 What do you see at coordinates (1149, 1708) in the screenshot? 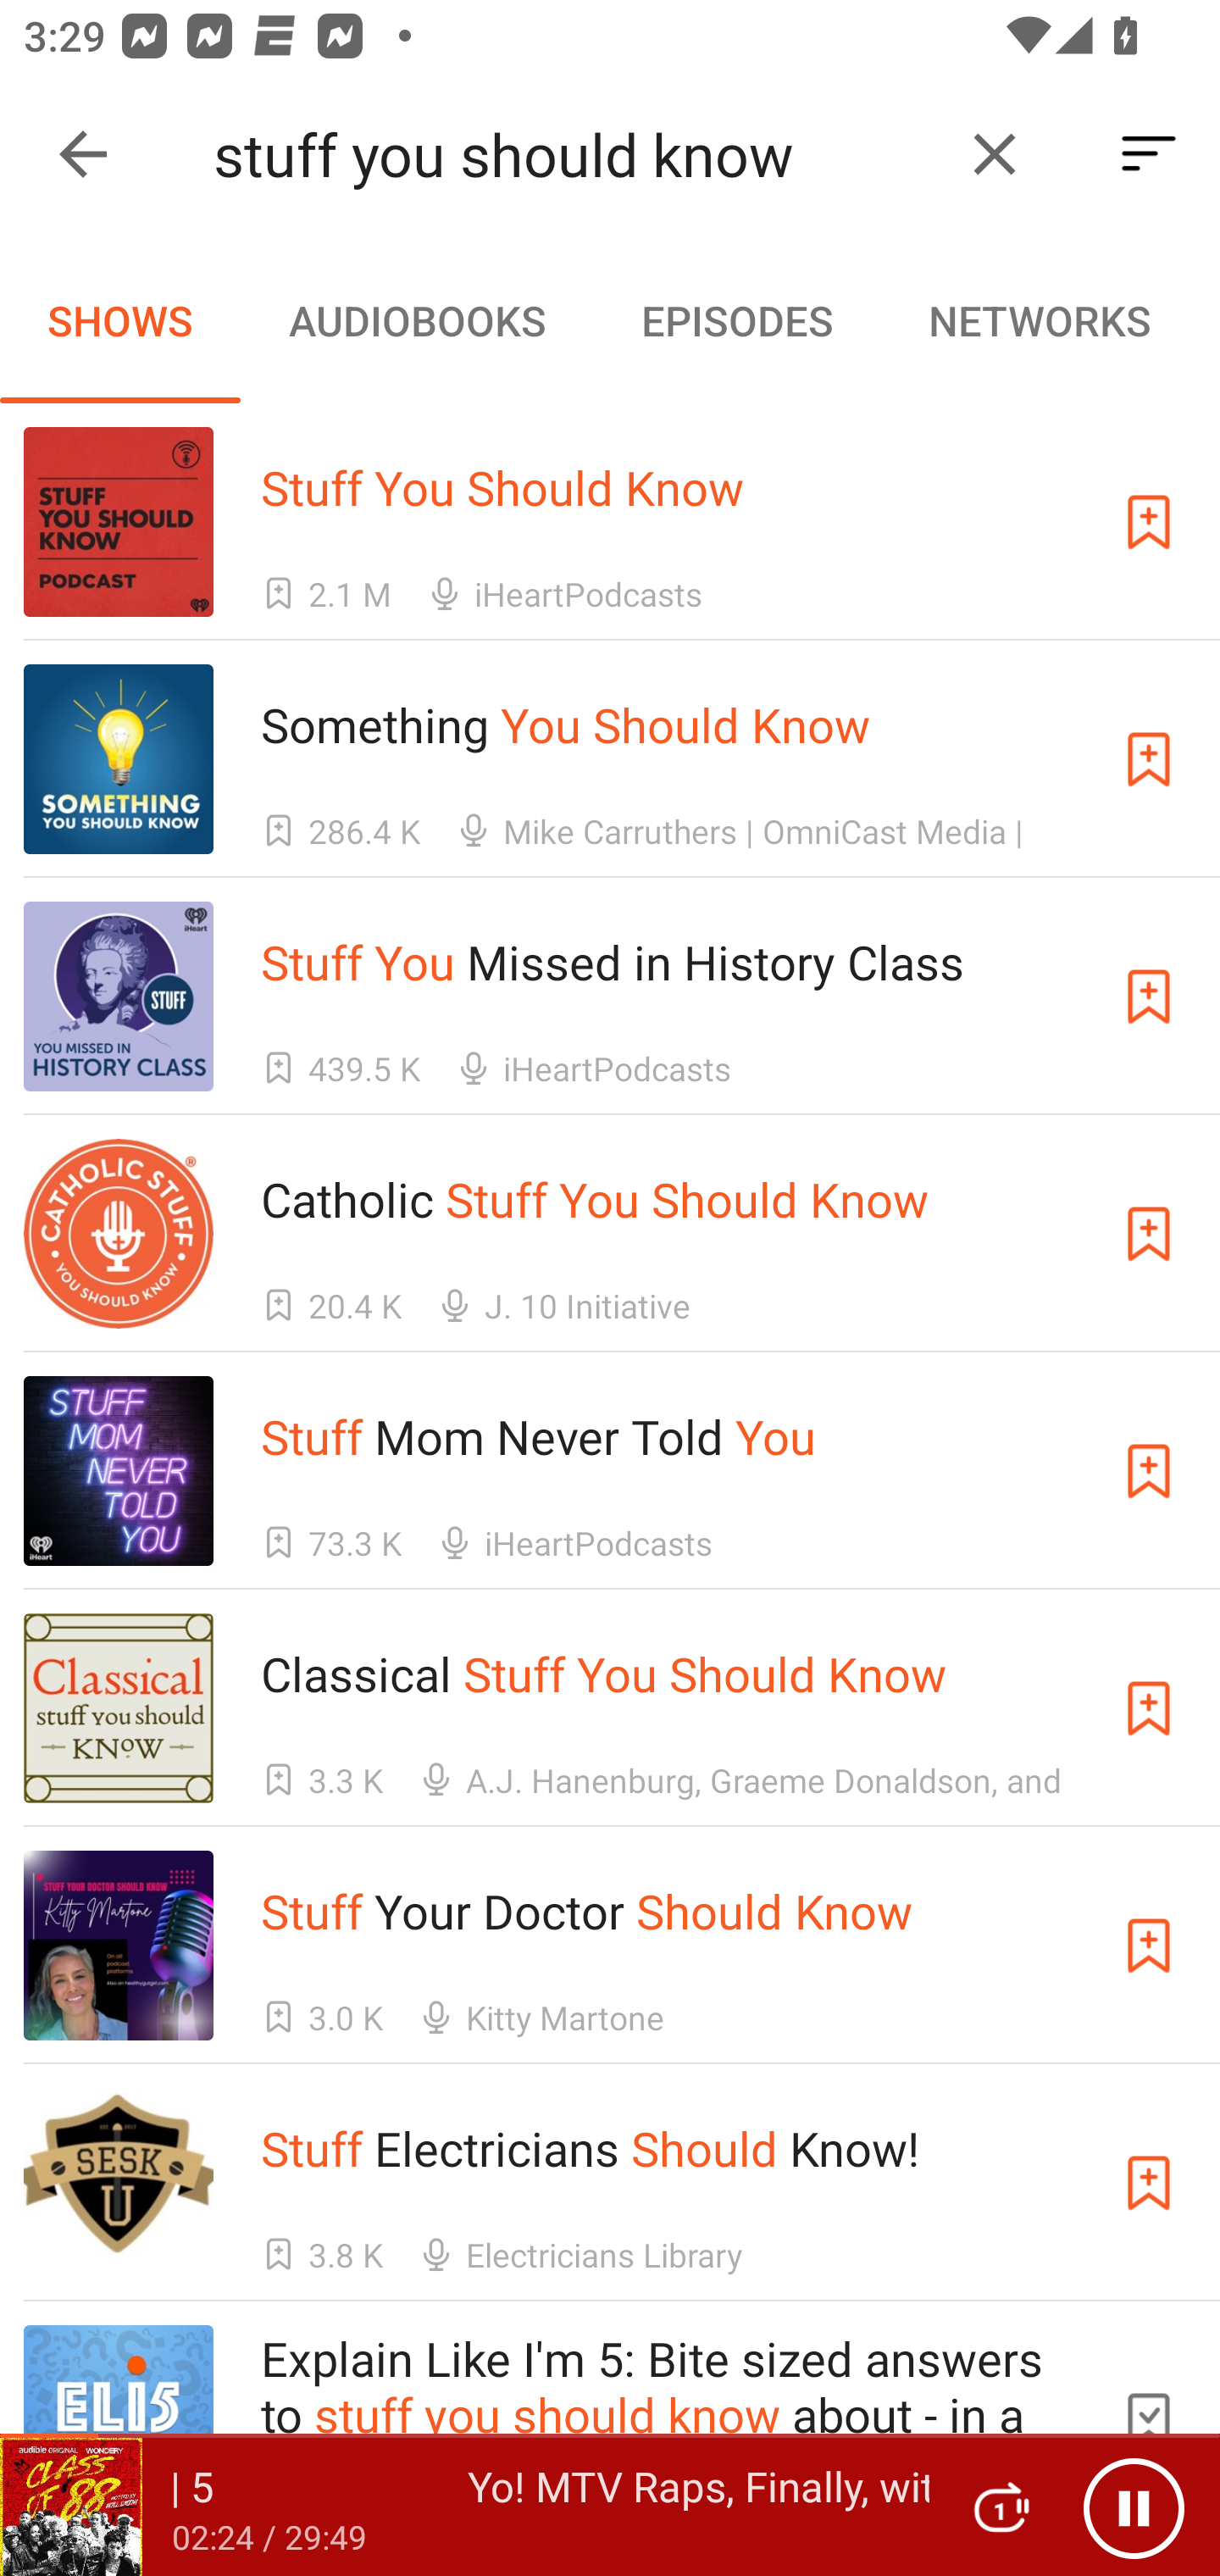
I see `Subscribe` at bounding box center [1149, 1708].